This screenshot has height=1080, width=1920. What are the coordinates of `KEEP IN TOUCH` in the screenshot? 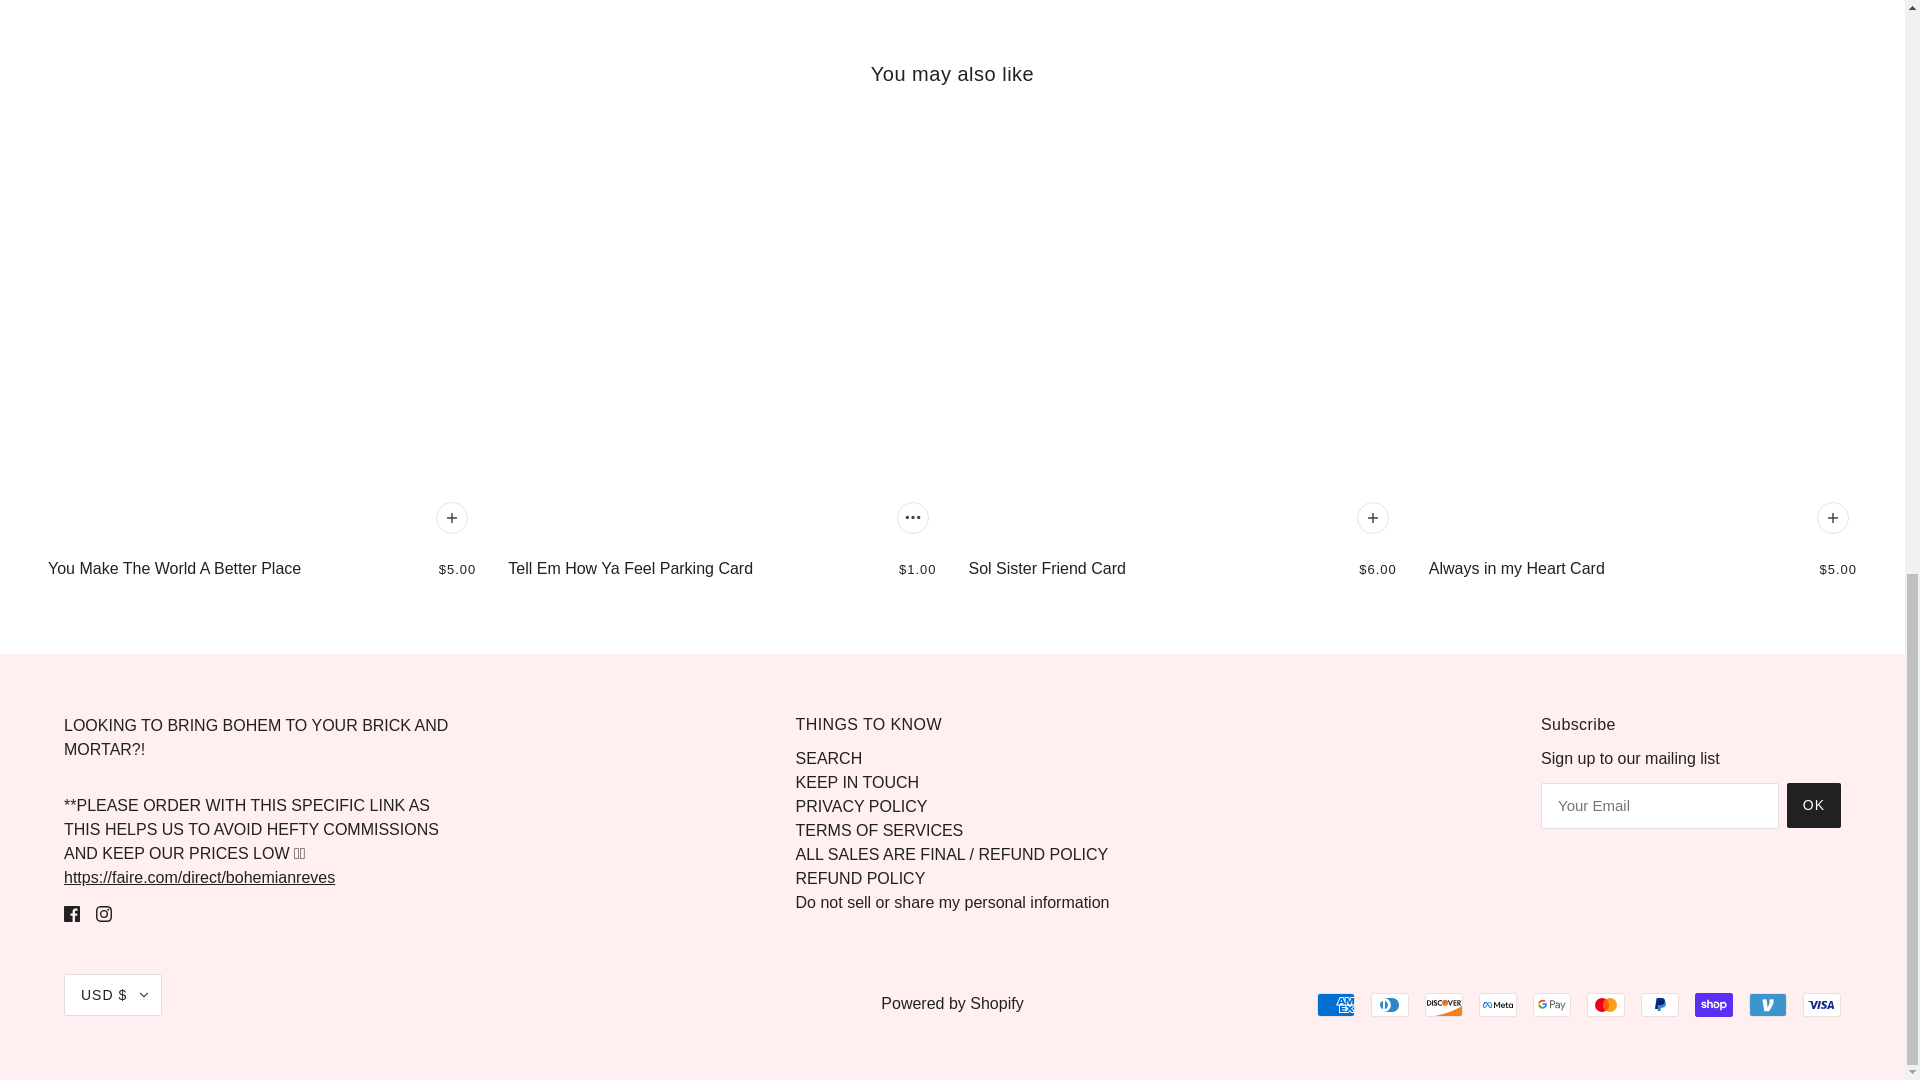 It's located at (858, 782).